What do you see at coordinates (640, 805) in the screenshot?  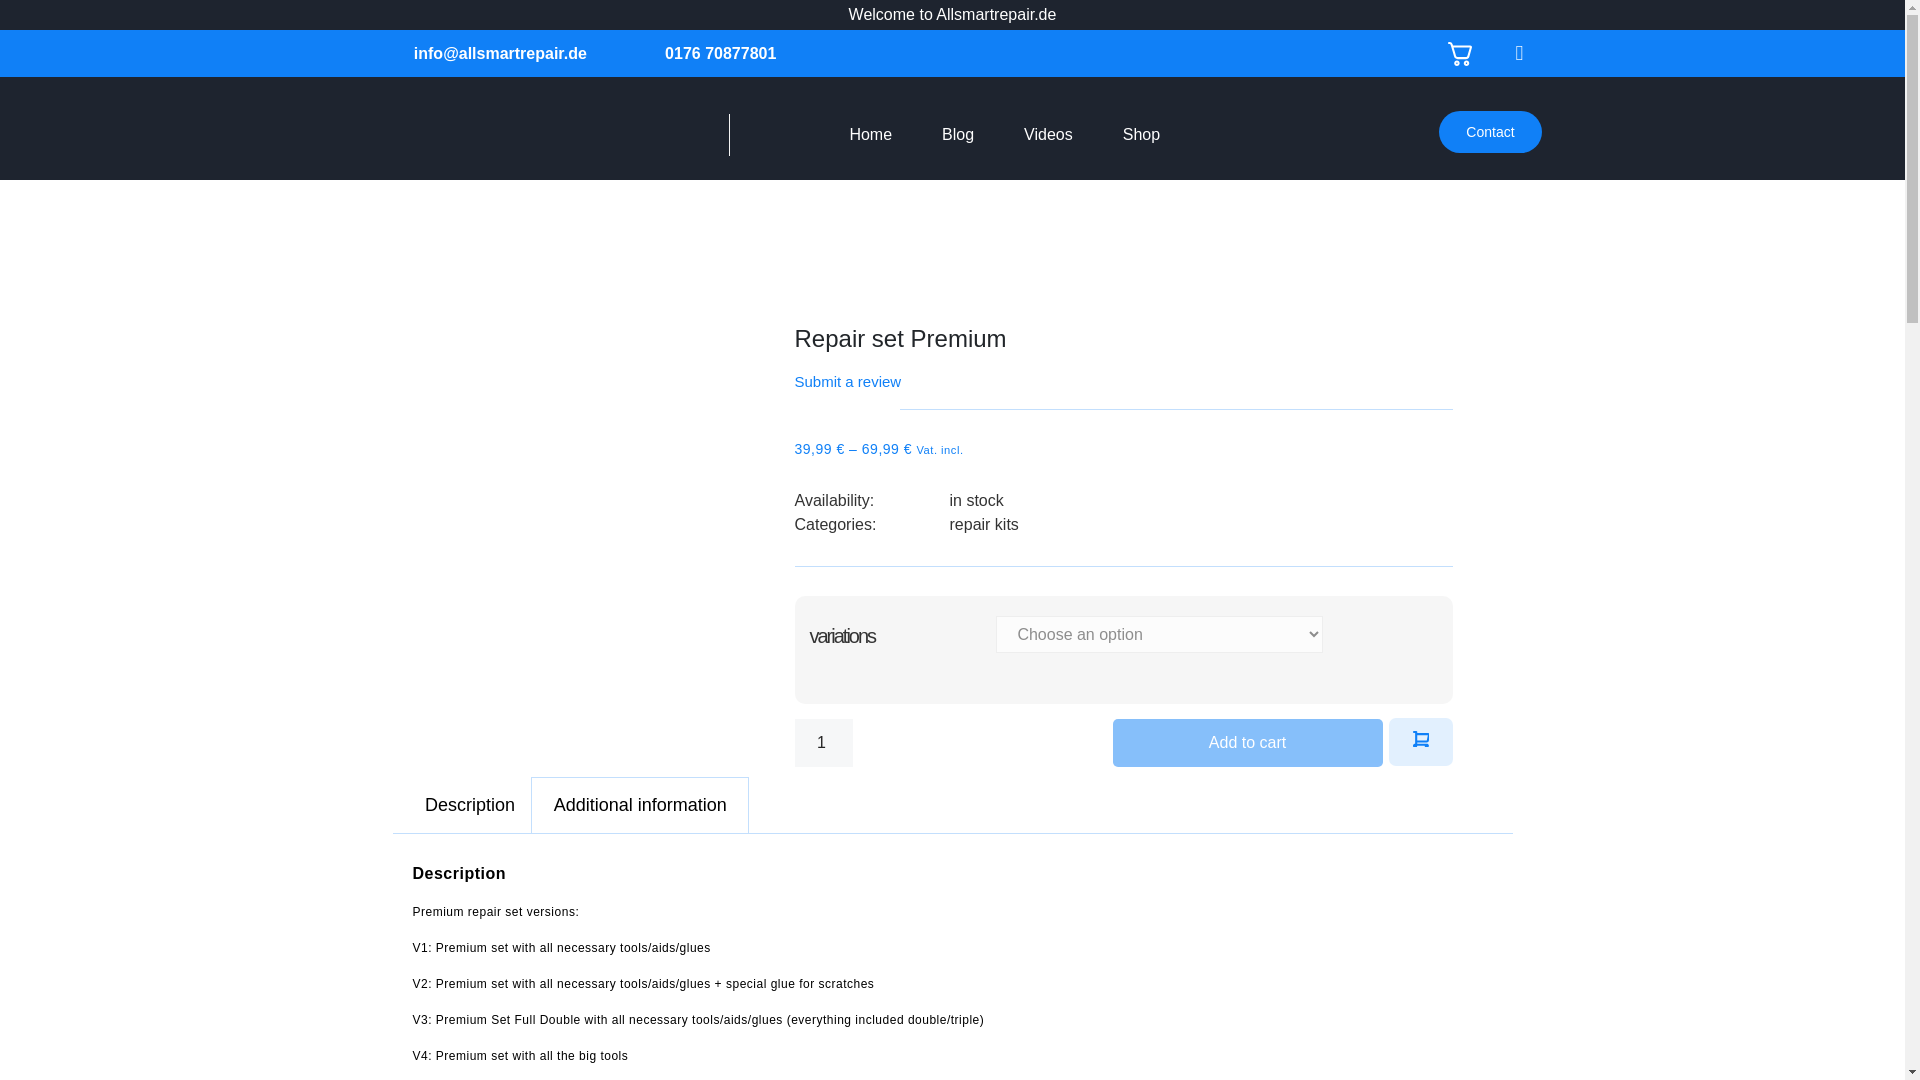 I see `Additional information` at bounding box center [640, 805].